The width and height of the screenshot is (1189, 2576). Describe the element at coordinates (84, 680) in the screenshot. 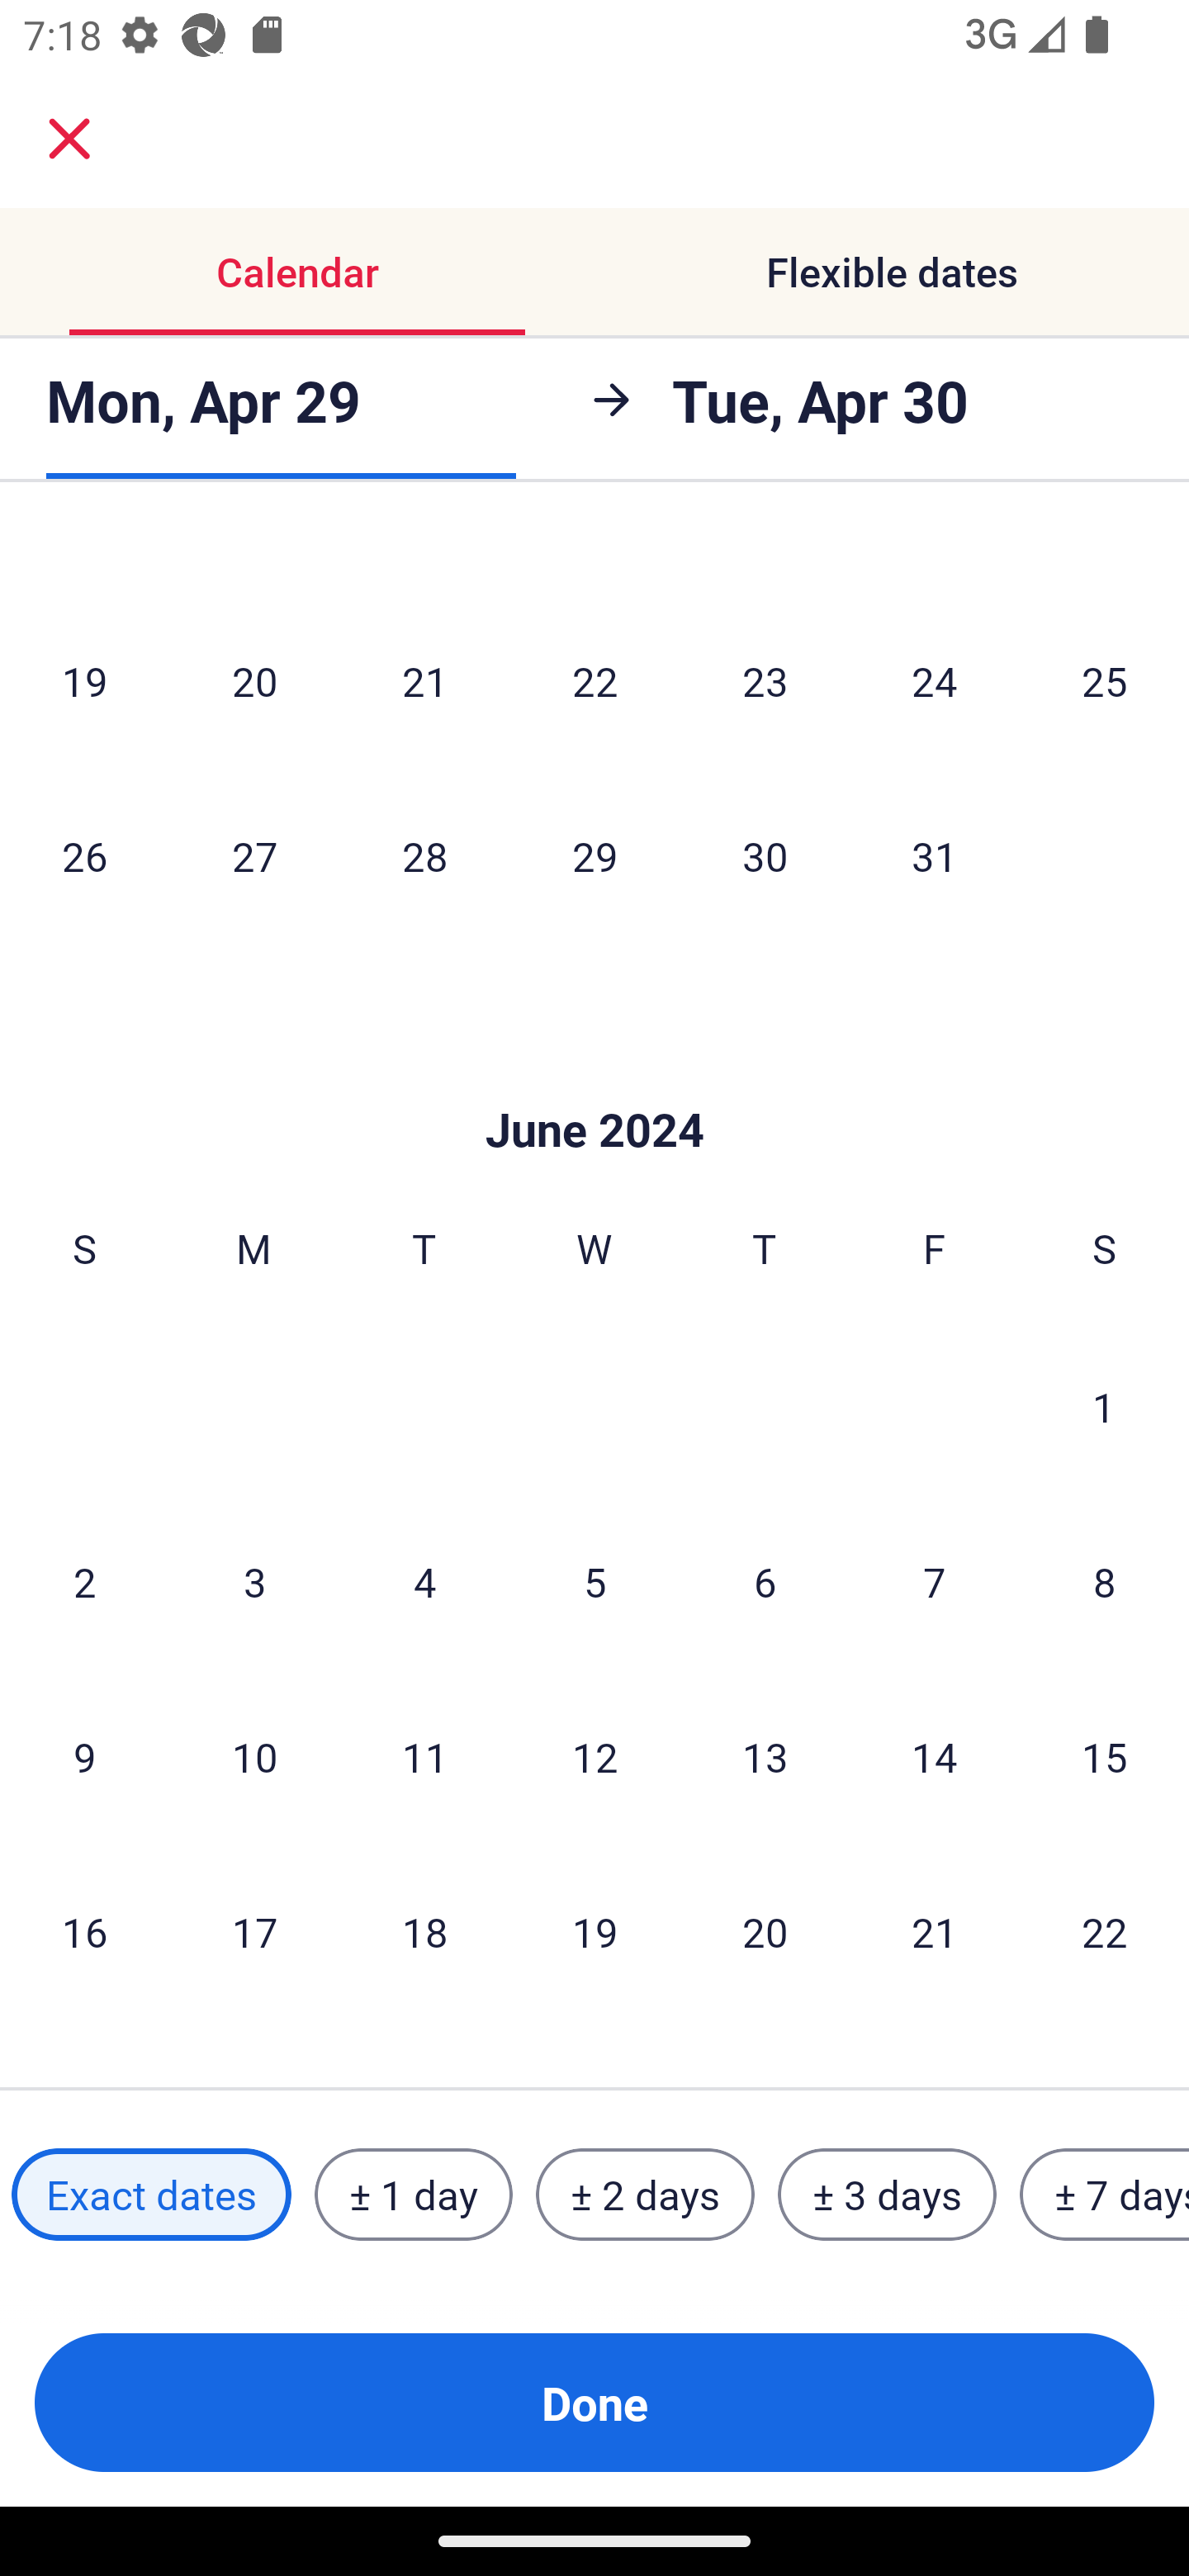

I see `19 Sunday, May 19, 2024` at that location.